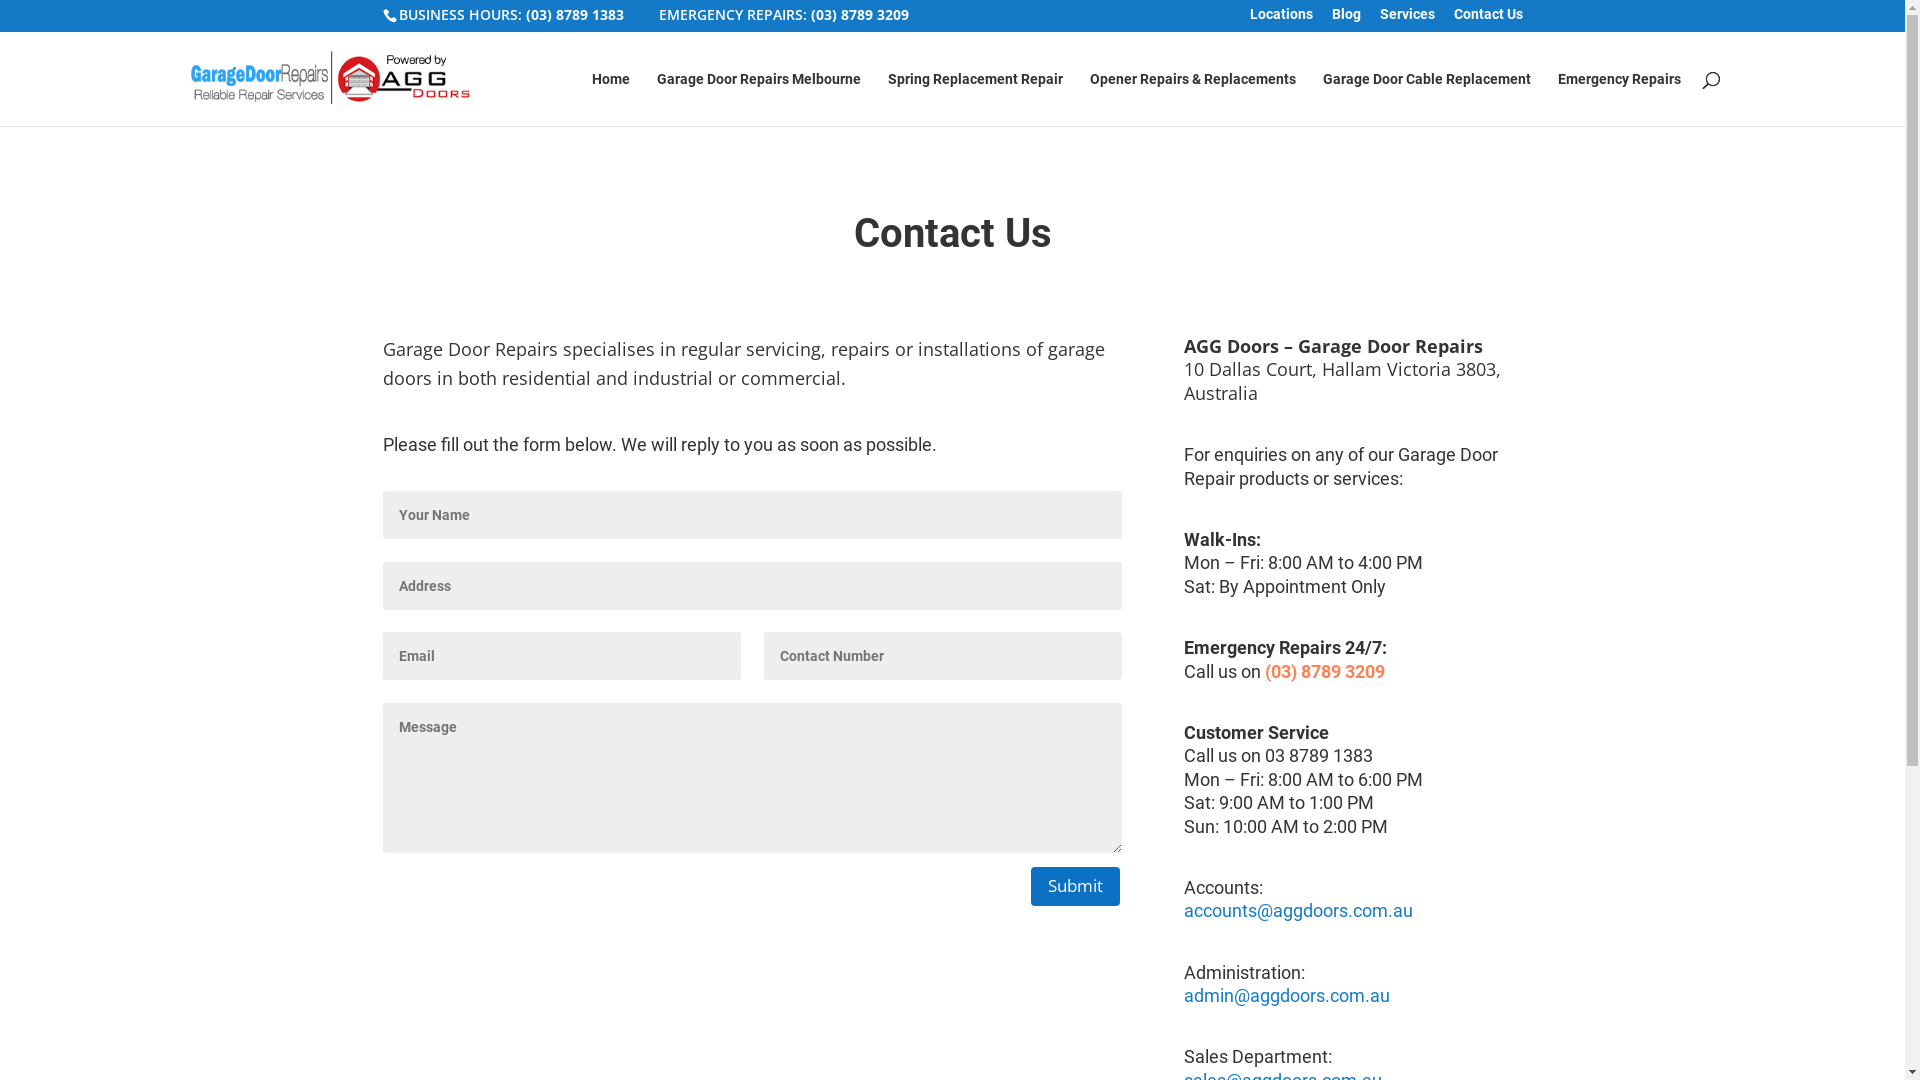 This screenshot has width=1920, height=1080. Describe the element at coordinates (1346, 20) in the screenshot. I see `Blog` at that location.